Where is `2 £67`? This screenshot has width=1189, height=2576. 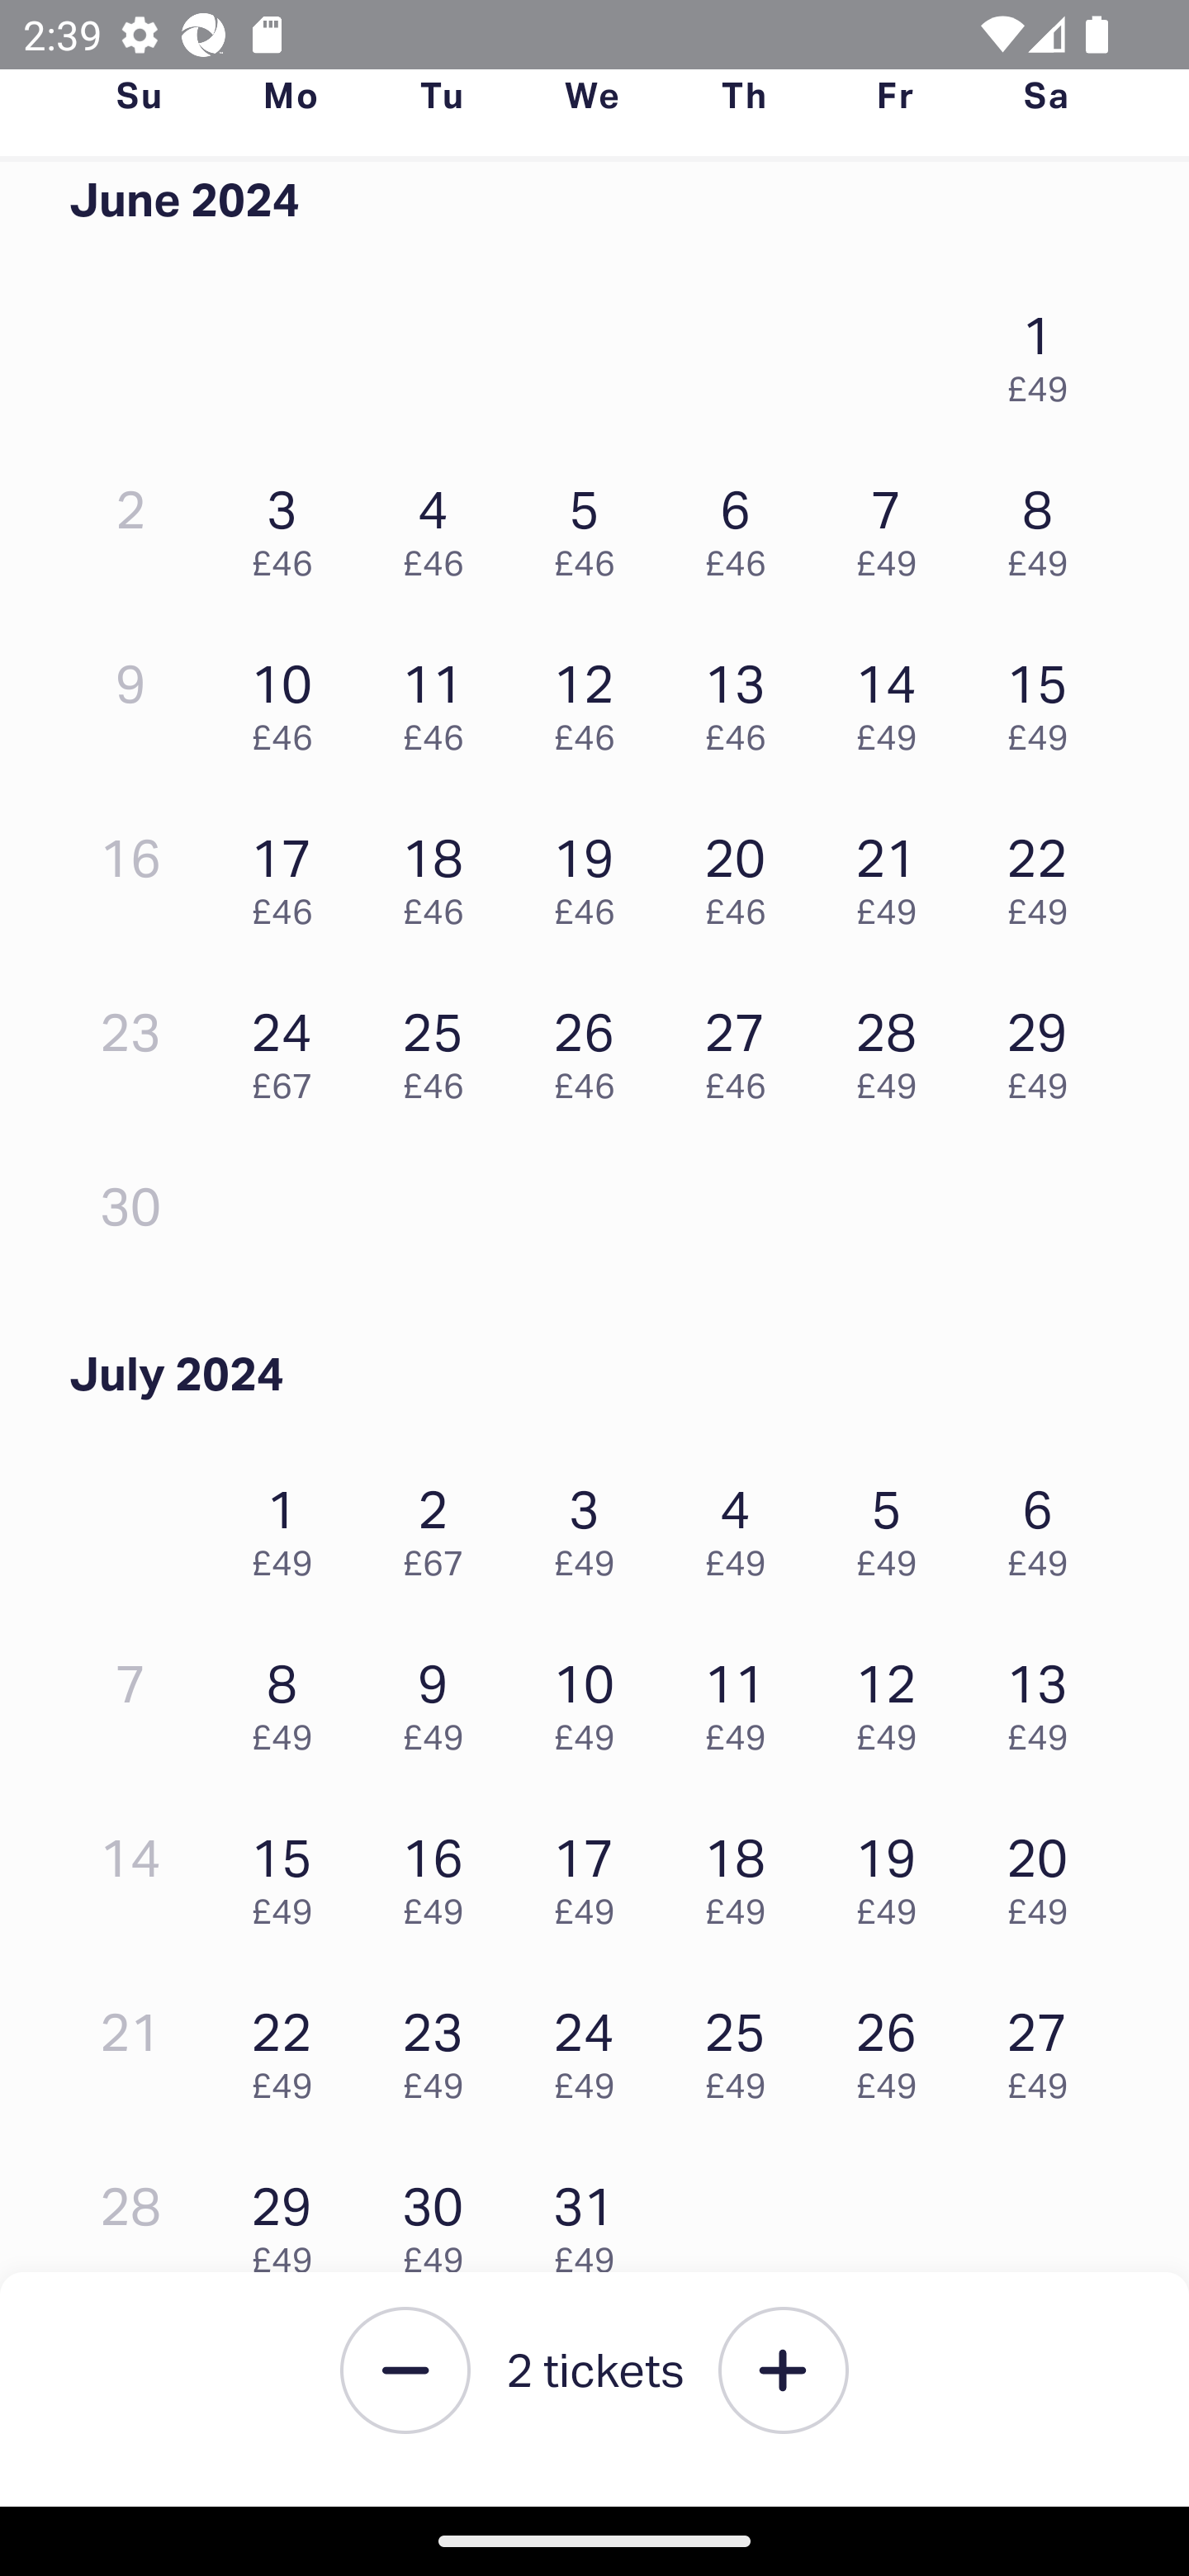 2 £67 is located at coordinates (441, 1526).